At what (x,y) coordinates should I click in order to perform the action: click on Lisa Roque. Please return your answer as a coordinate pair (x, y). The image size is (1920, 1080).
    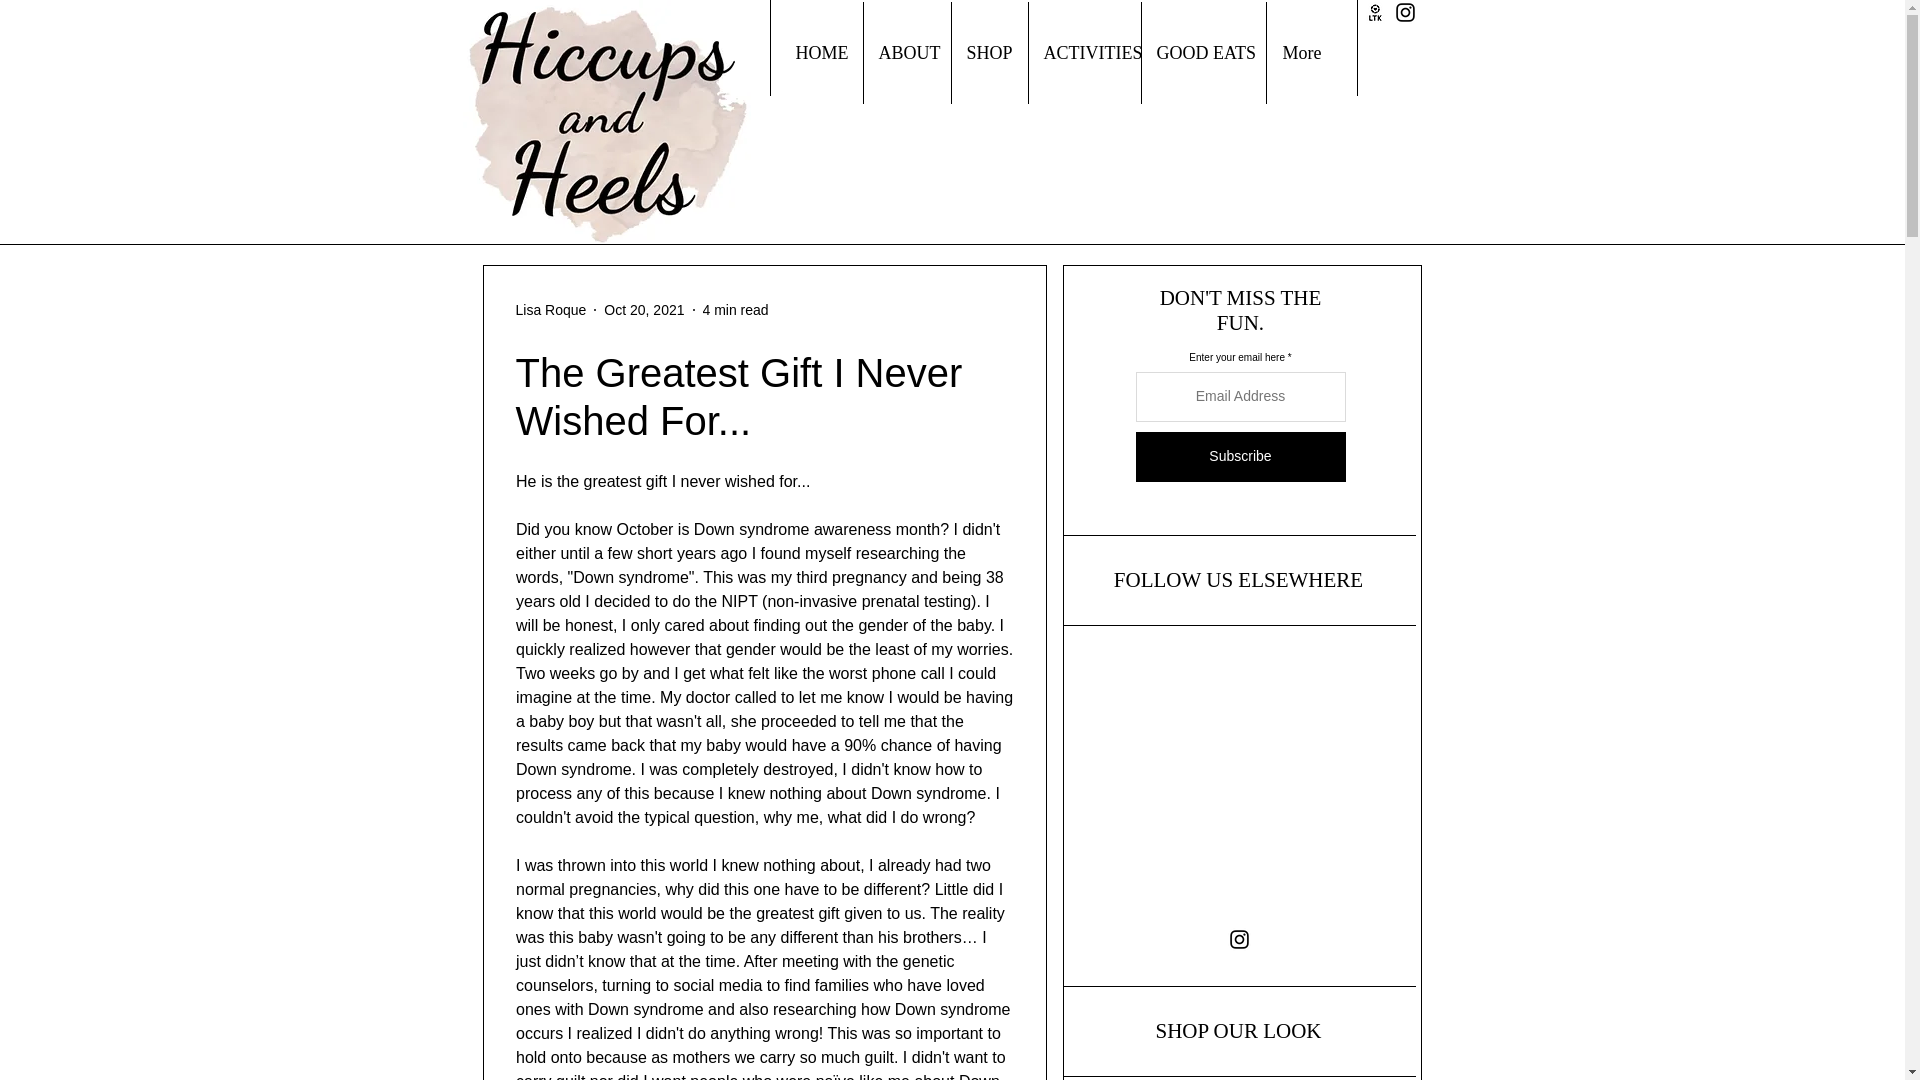
    Looking at the image, I should click on (552, 310).